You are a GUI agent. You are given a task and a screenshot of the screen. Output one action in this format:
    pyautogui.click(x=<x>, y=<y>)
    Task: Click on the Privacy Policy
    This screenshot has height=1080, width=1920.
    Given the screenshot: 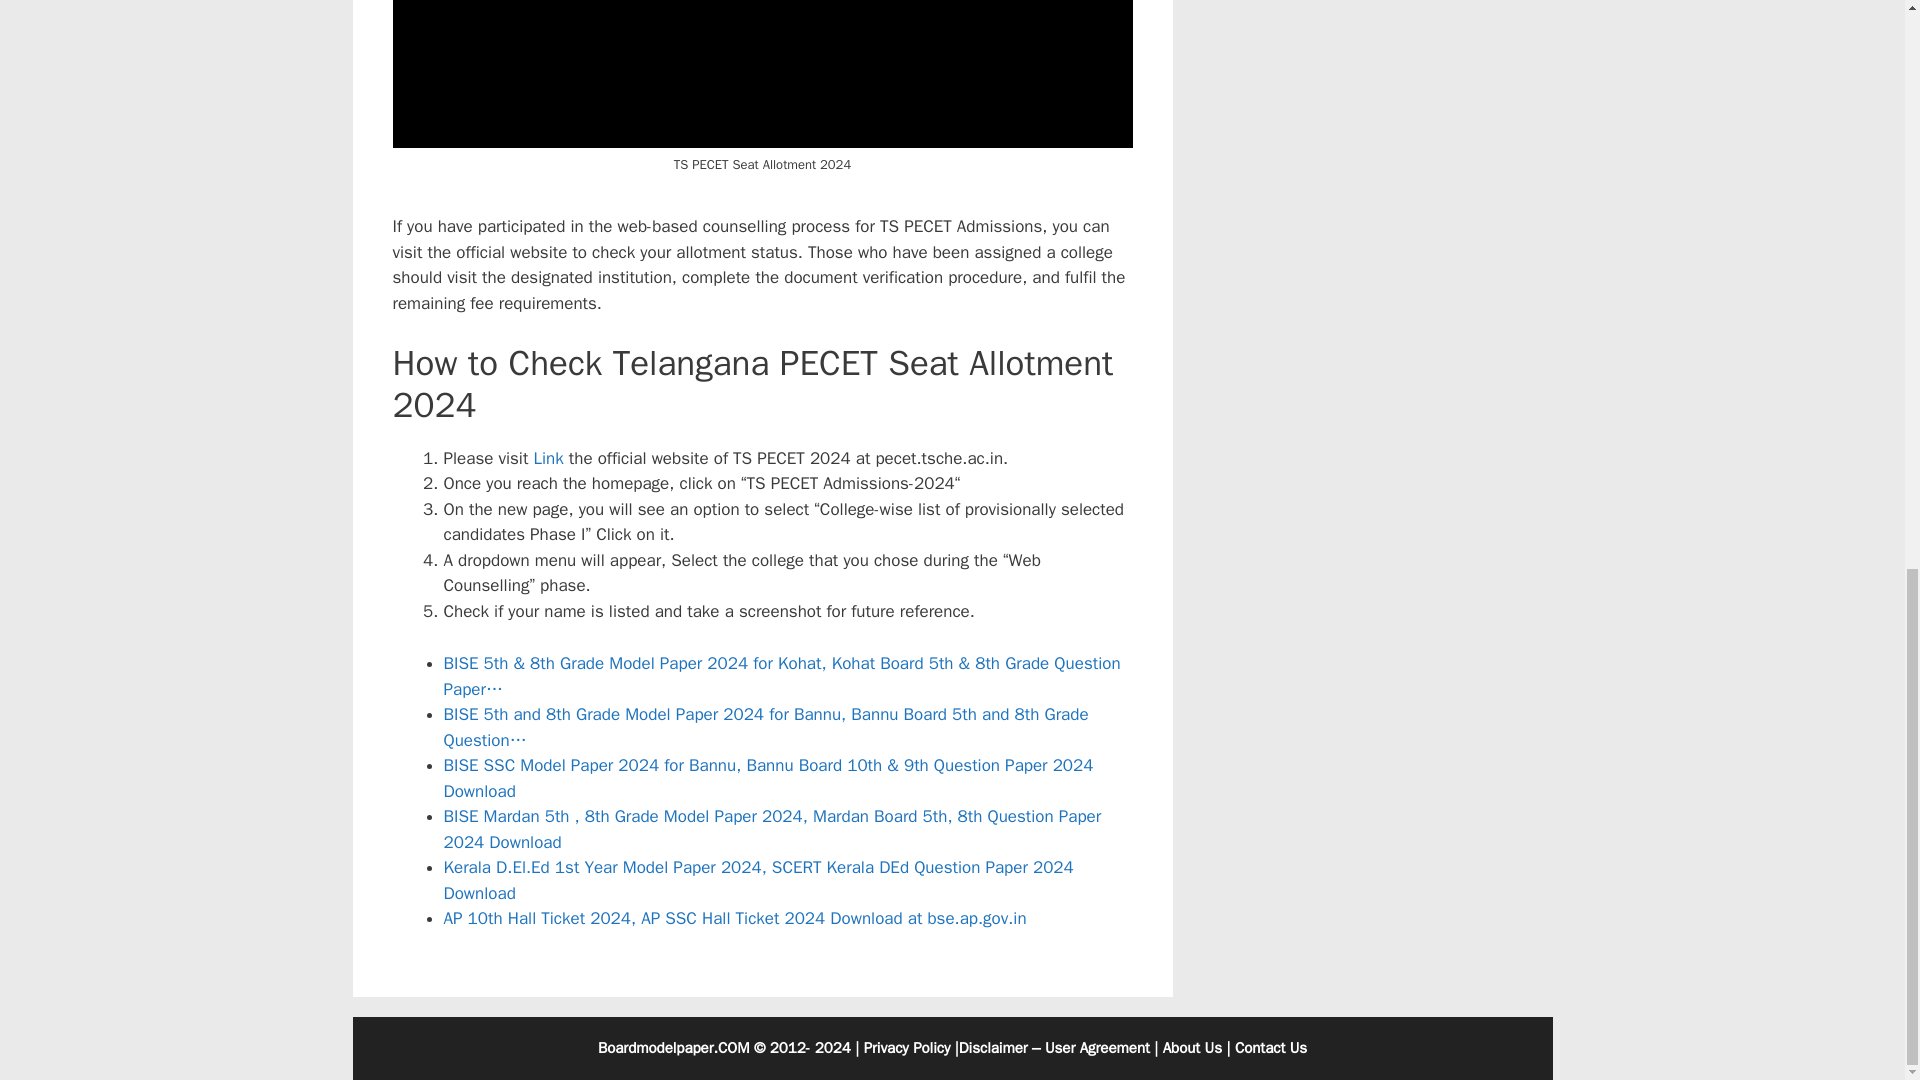 What is the action you would take?
    pyautogui.click(x=907, y=1048)
    